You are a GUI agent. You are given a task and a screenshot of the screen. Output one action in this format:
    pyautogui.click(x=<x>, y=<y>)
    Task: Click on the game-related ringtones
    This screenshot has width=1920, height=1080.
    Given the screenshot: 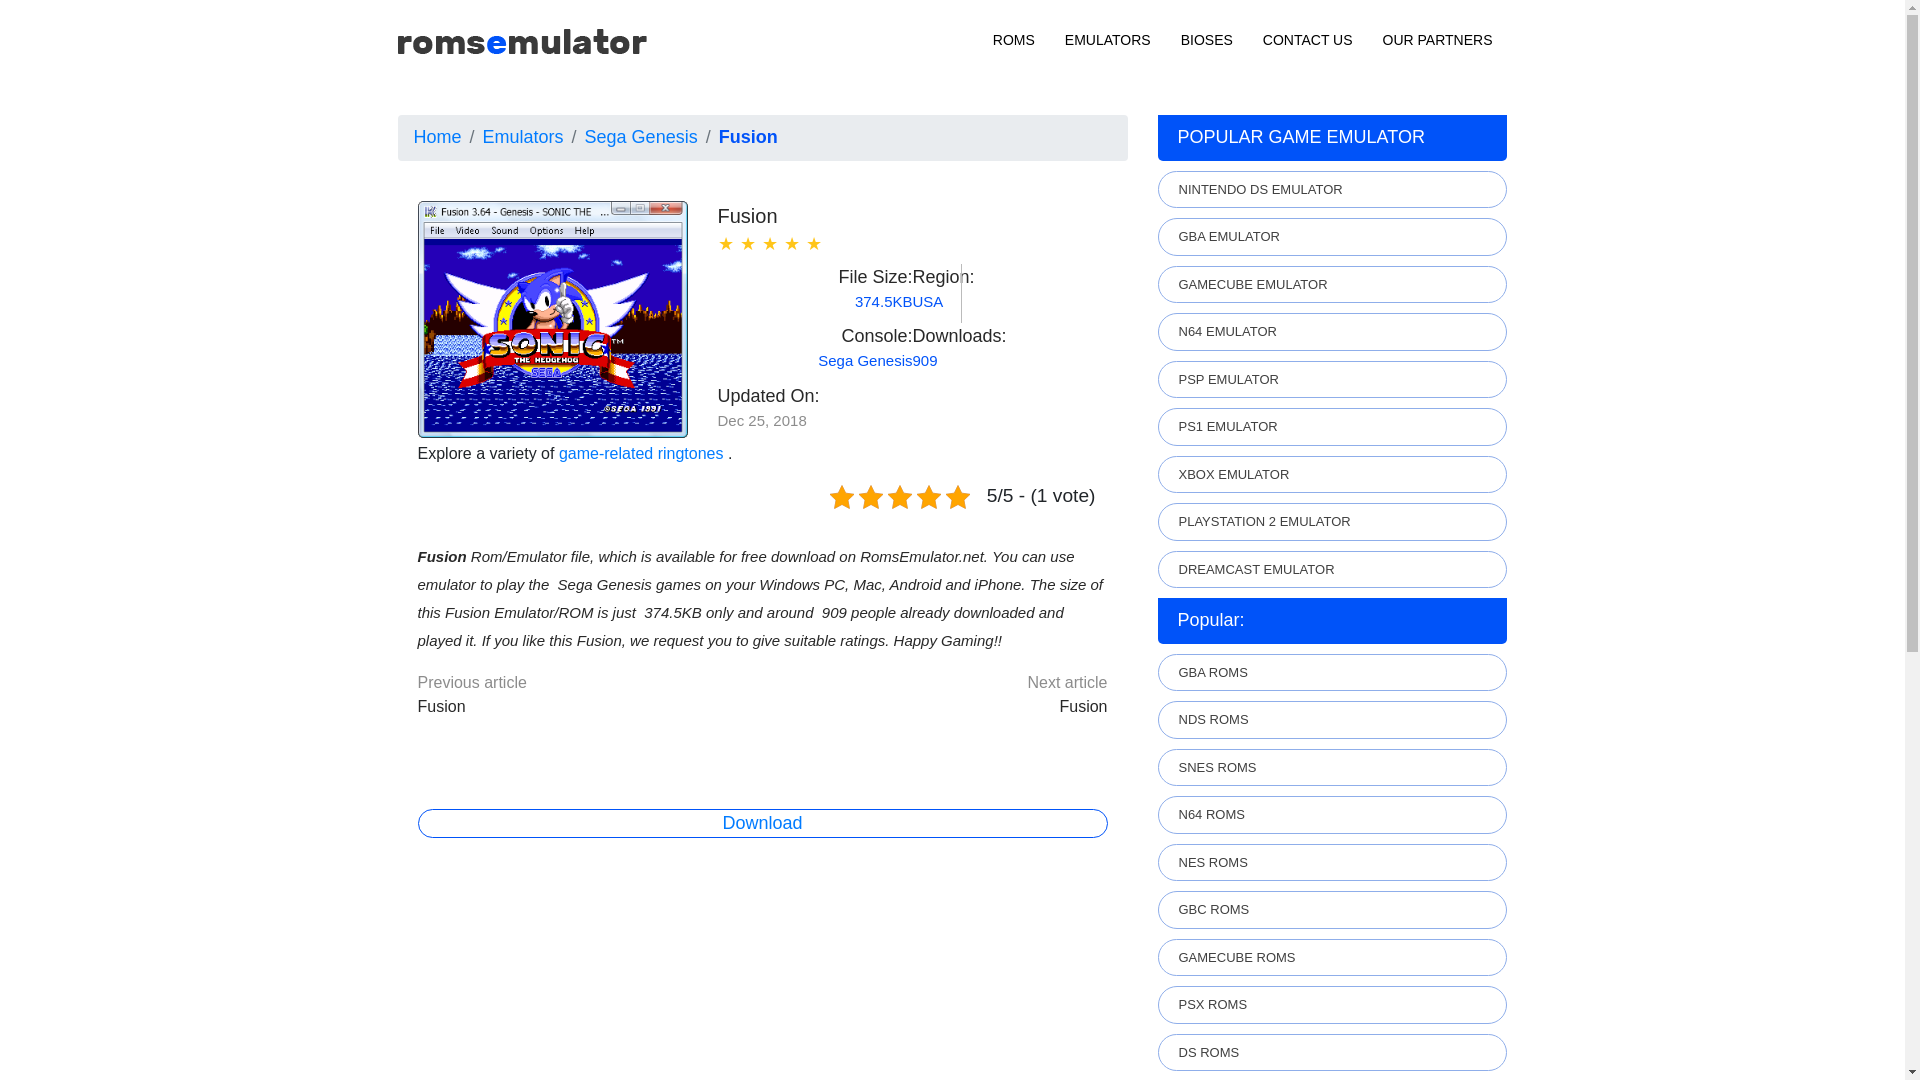 What is the action you would take?
    pyautogui.click(x=640, y=453)
    